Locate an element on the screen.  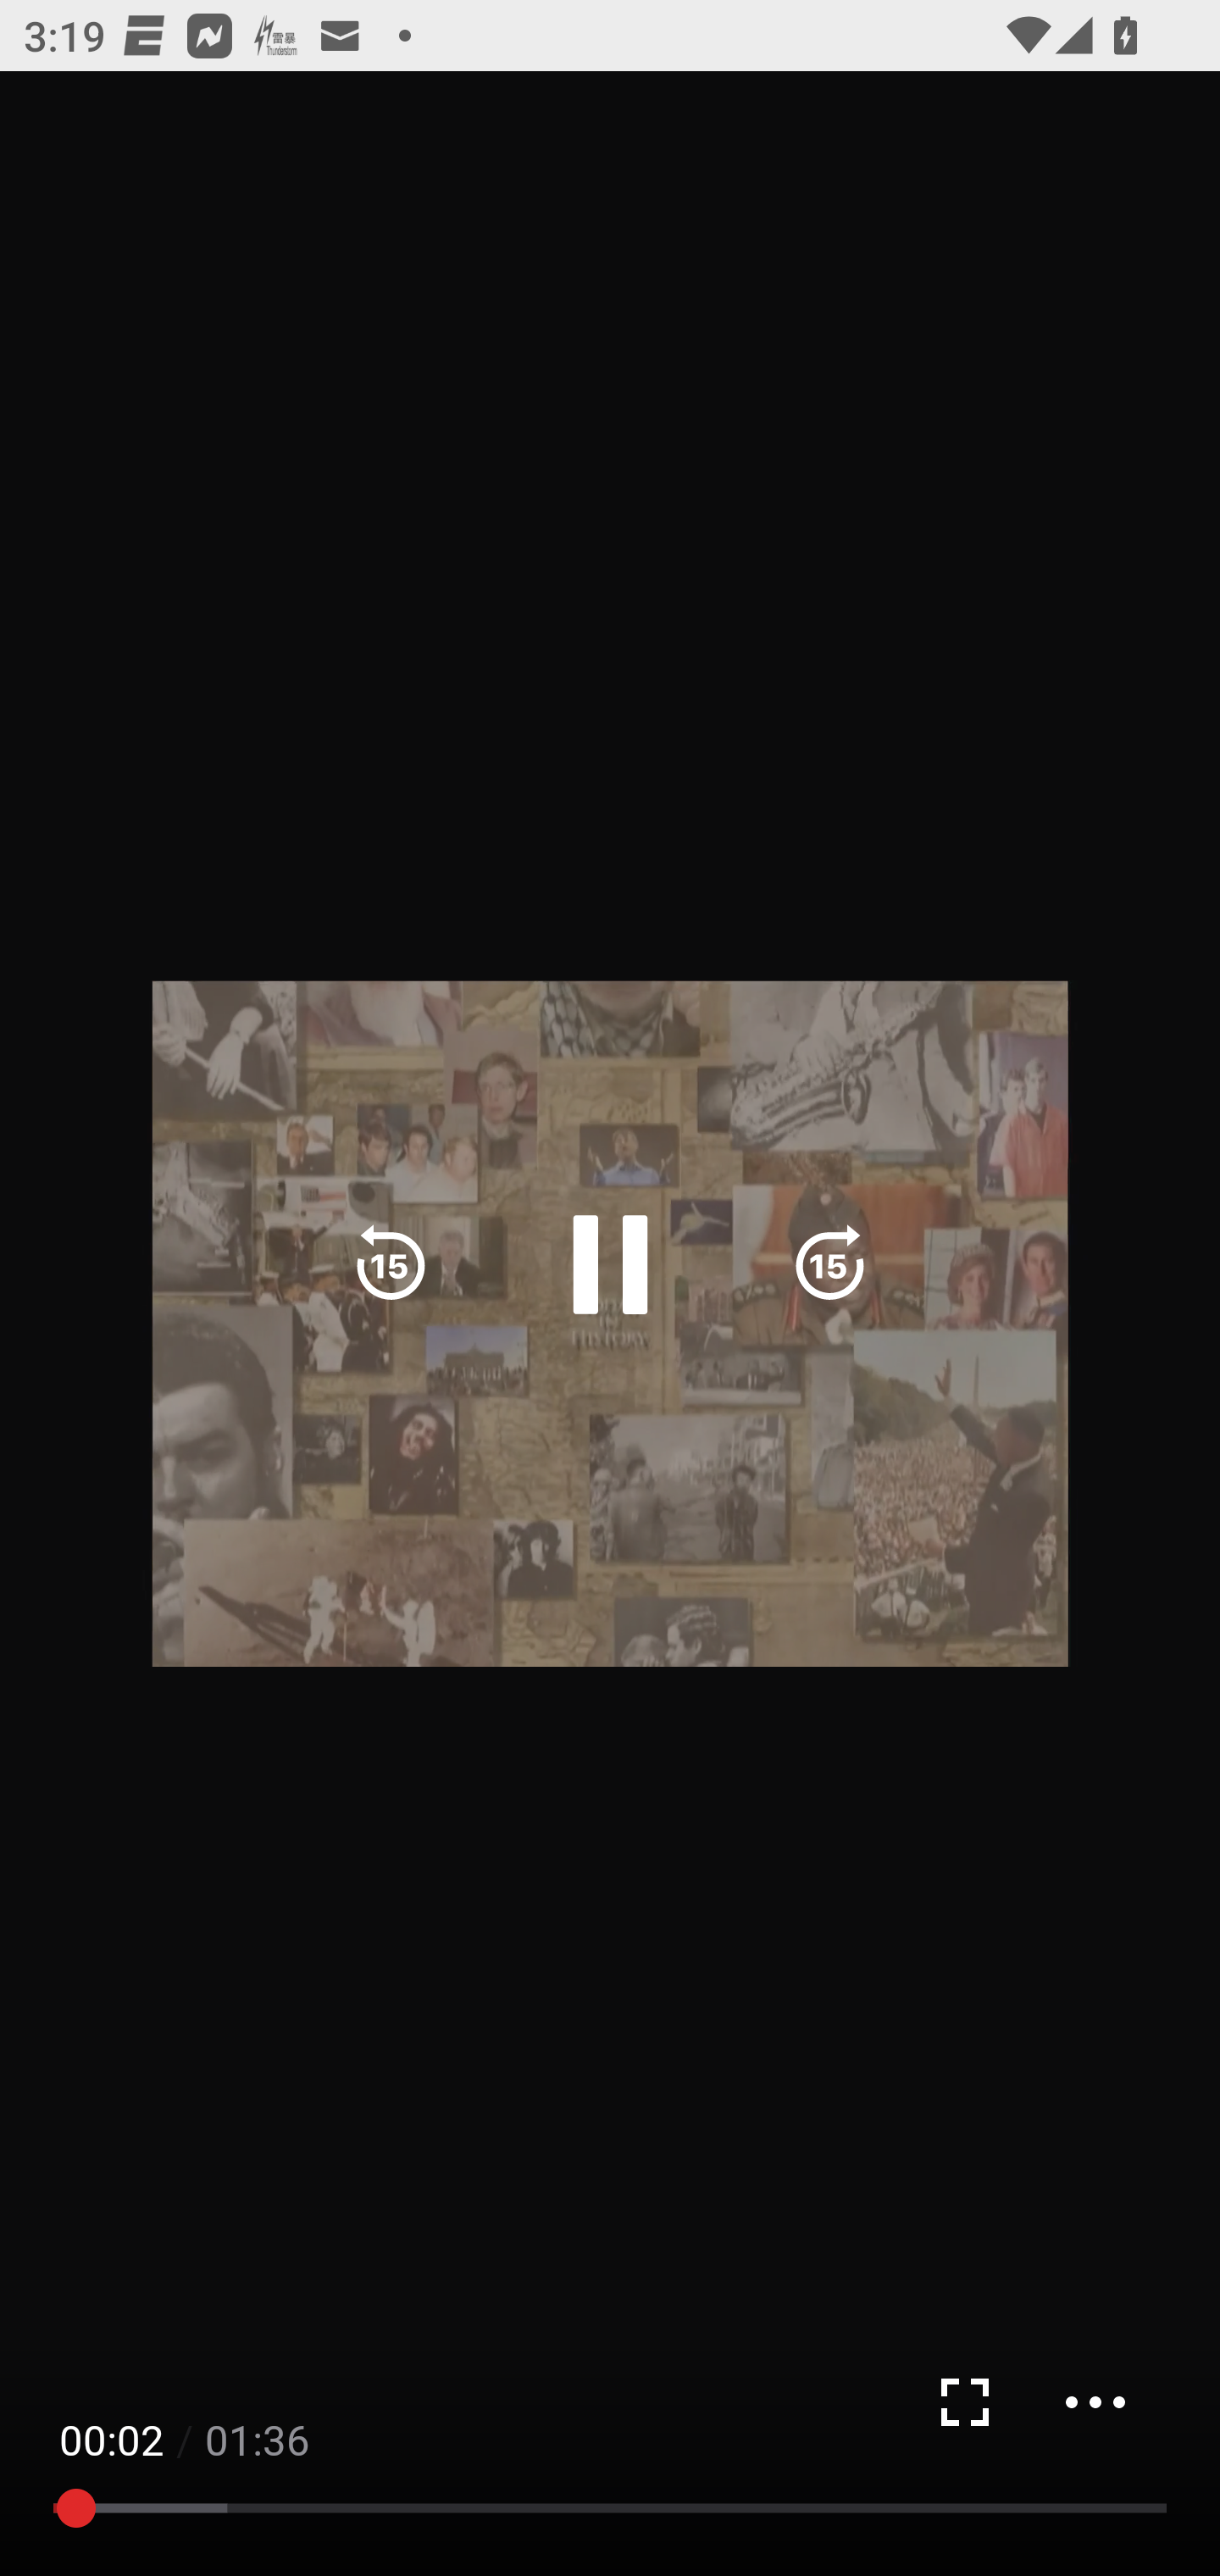
Pause is located at coordinates (610, 1264).